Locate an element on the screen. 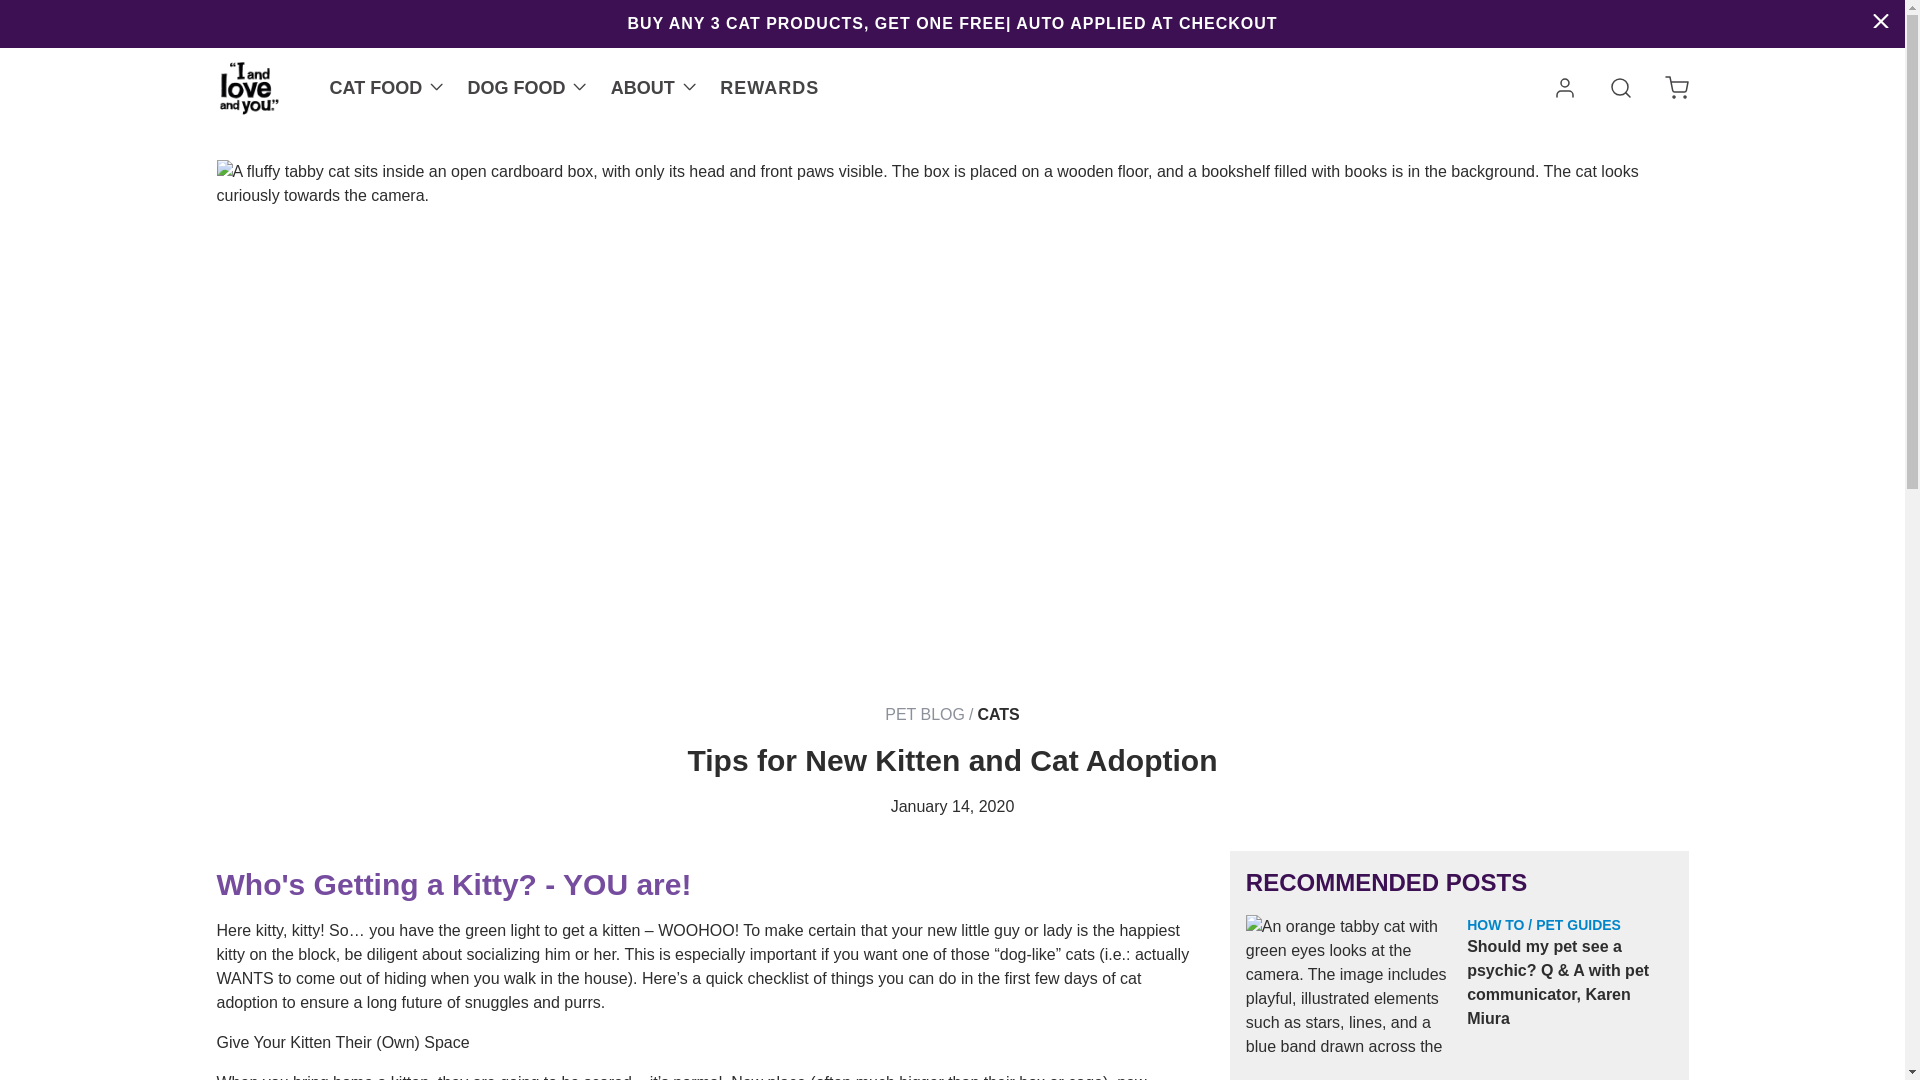  CAT FOOD is located at coordinates (376, 88).